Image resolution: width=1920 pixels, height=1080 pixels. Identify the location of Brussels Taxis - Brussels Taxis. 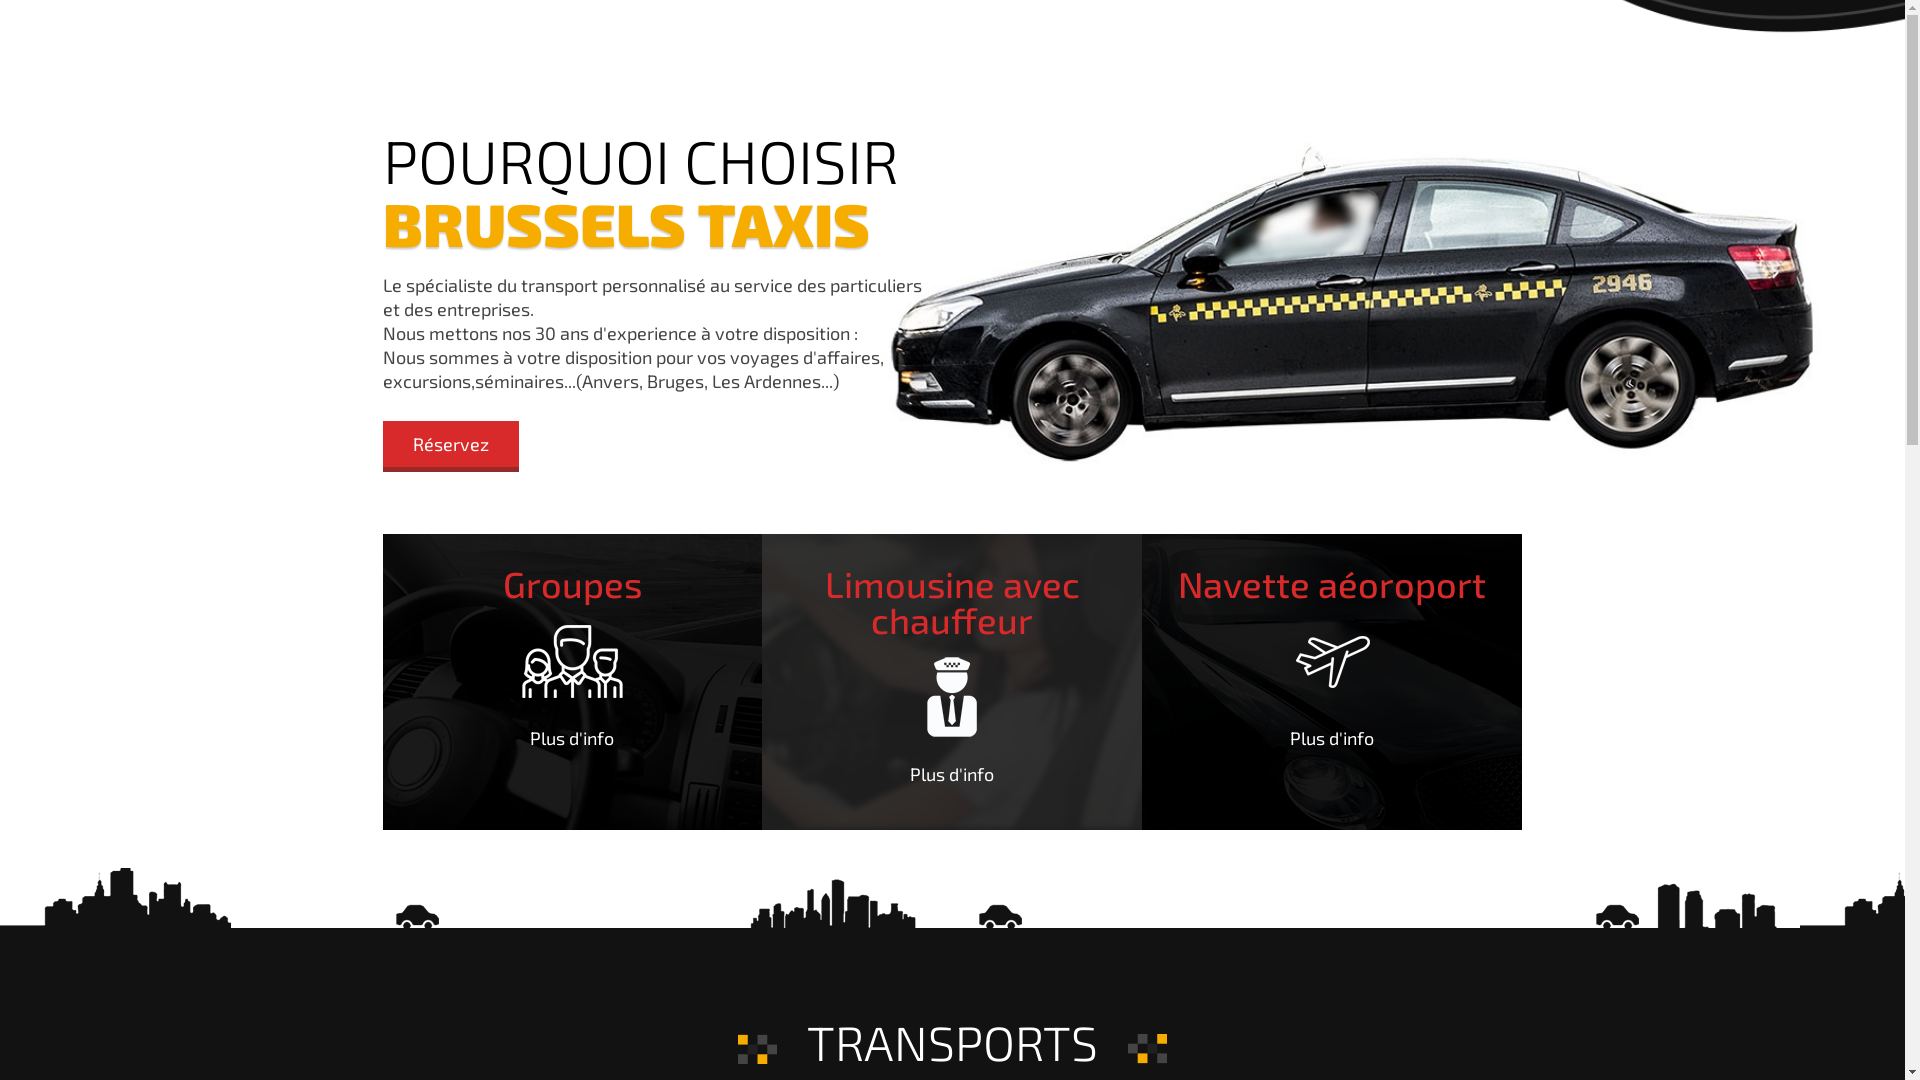
(952, 698).